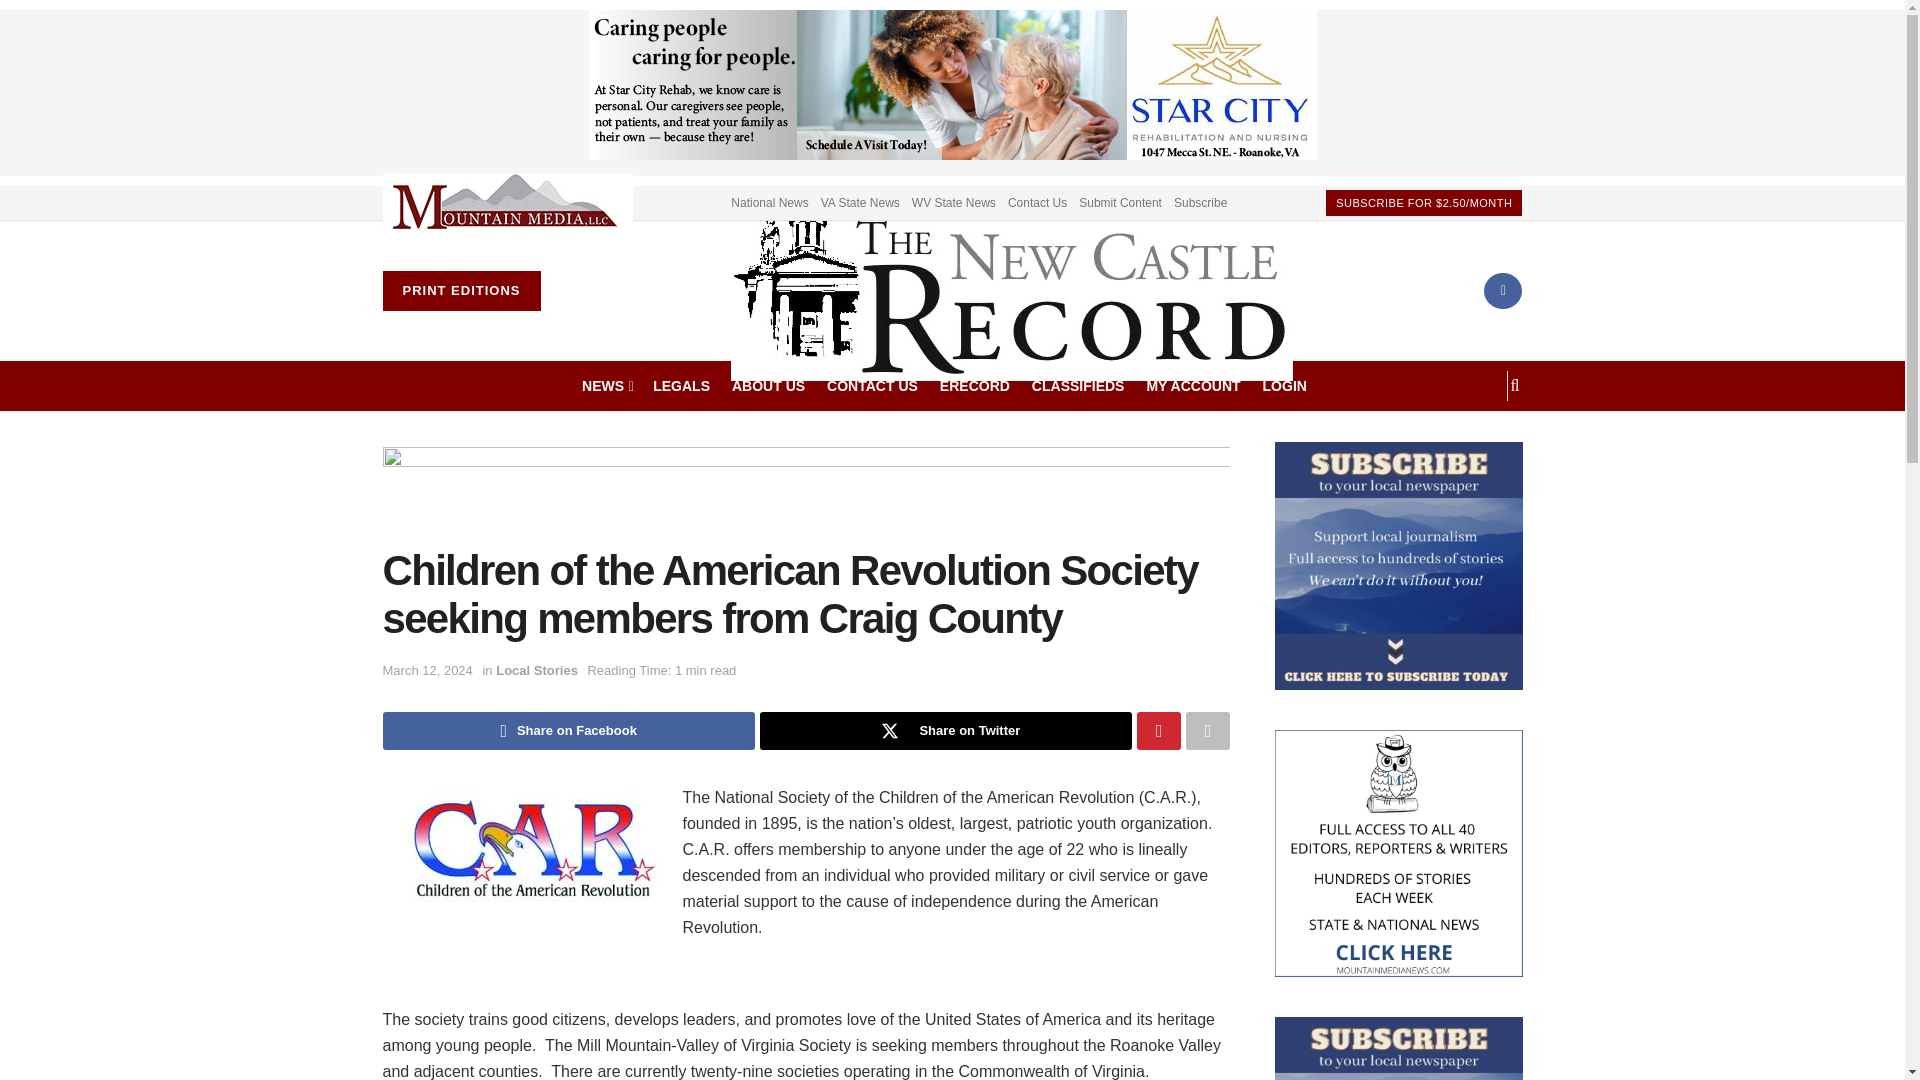  I want to click on ERECORD, so click(974, 385).